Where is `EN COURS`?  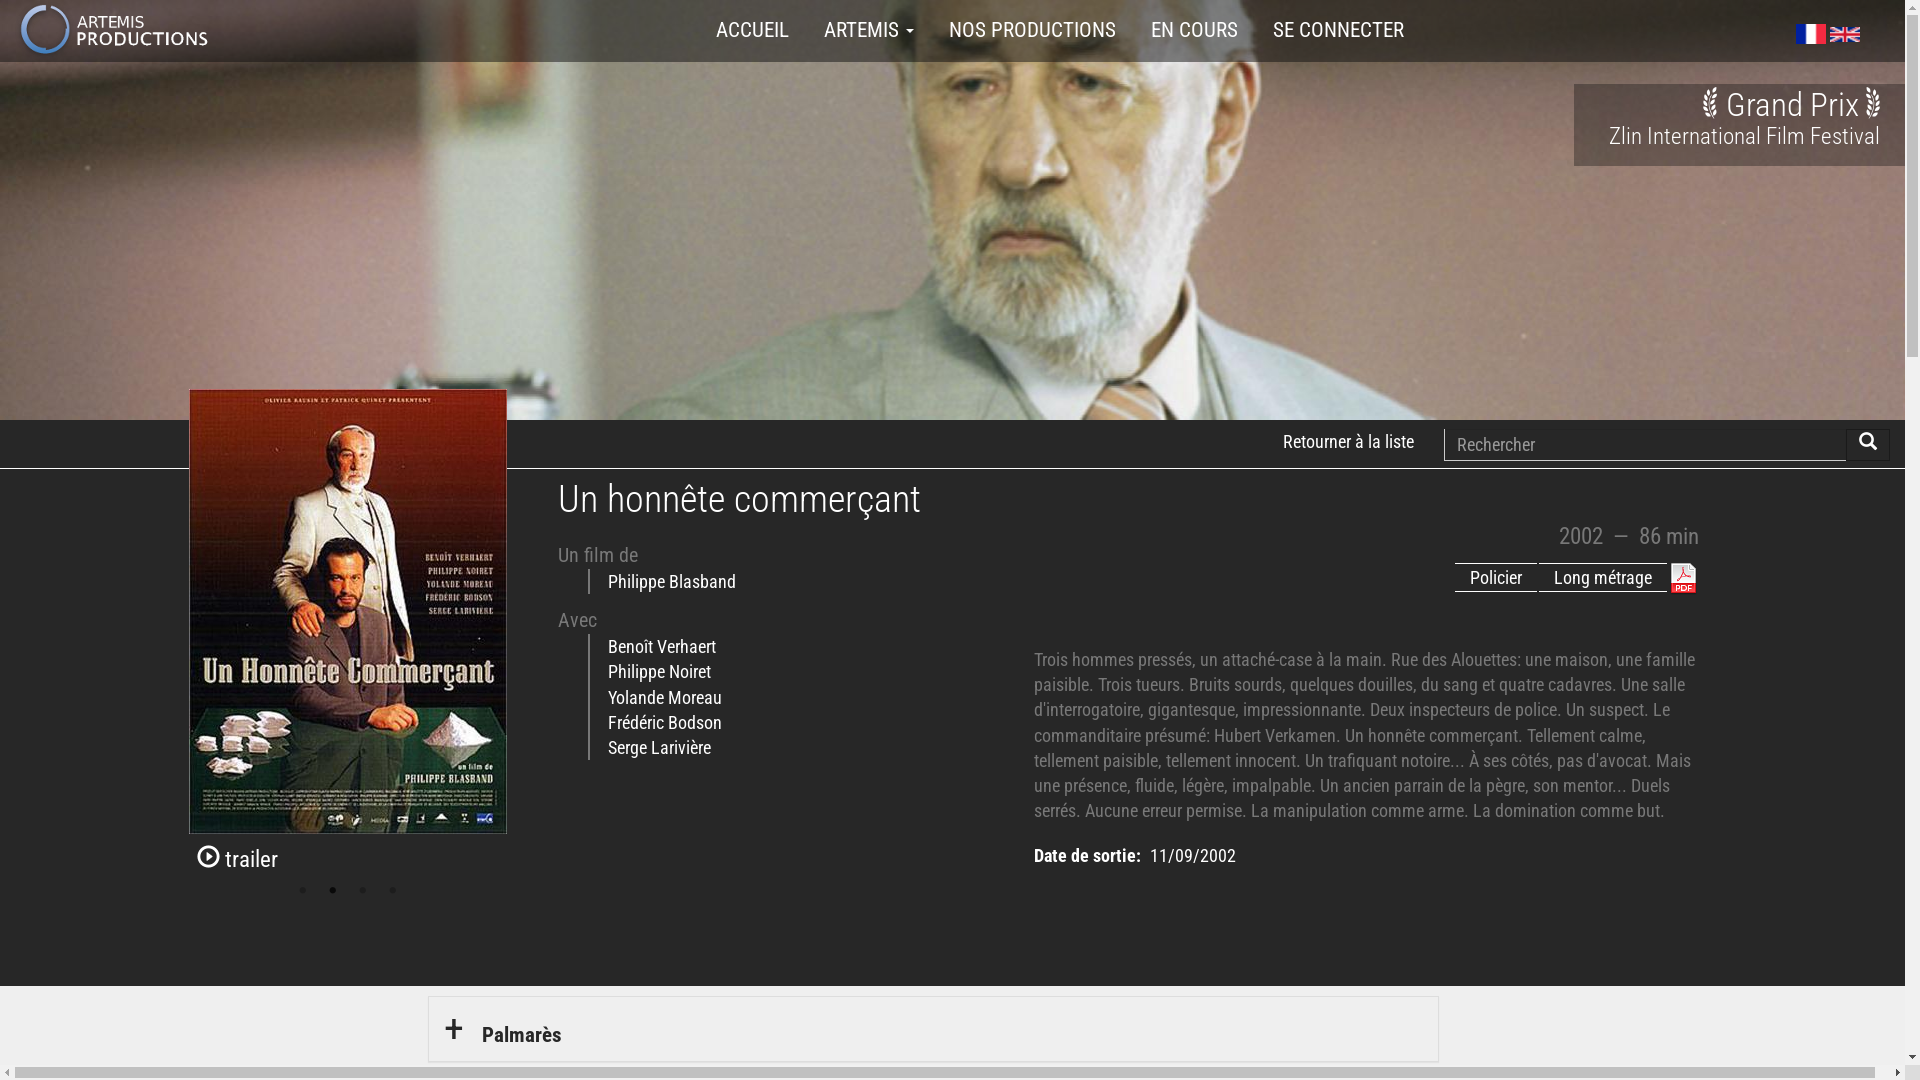 EN COURS is located at coordinates (1194, 30).